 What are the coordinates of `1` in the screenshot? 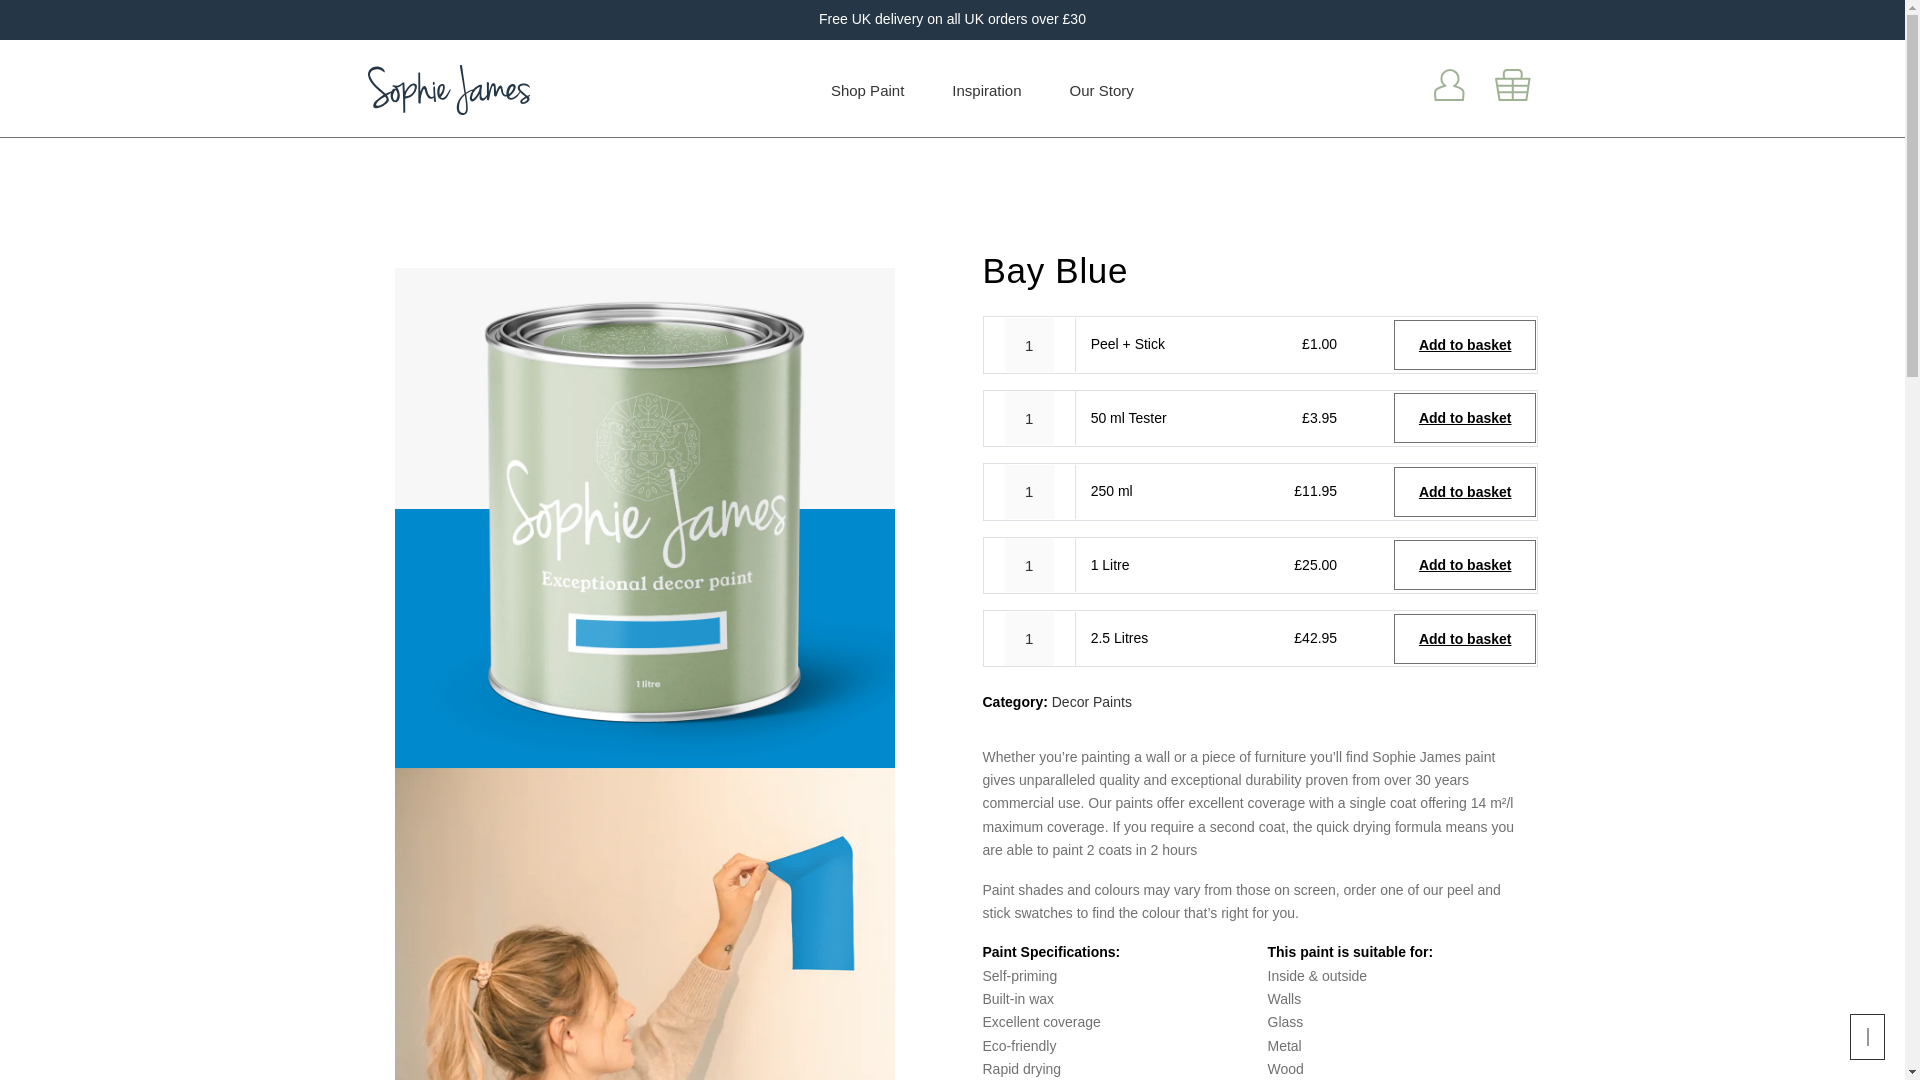 It's located at (1029, 417).